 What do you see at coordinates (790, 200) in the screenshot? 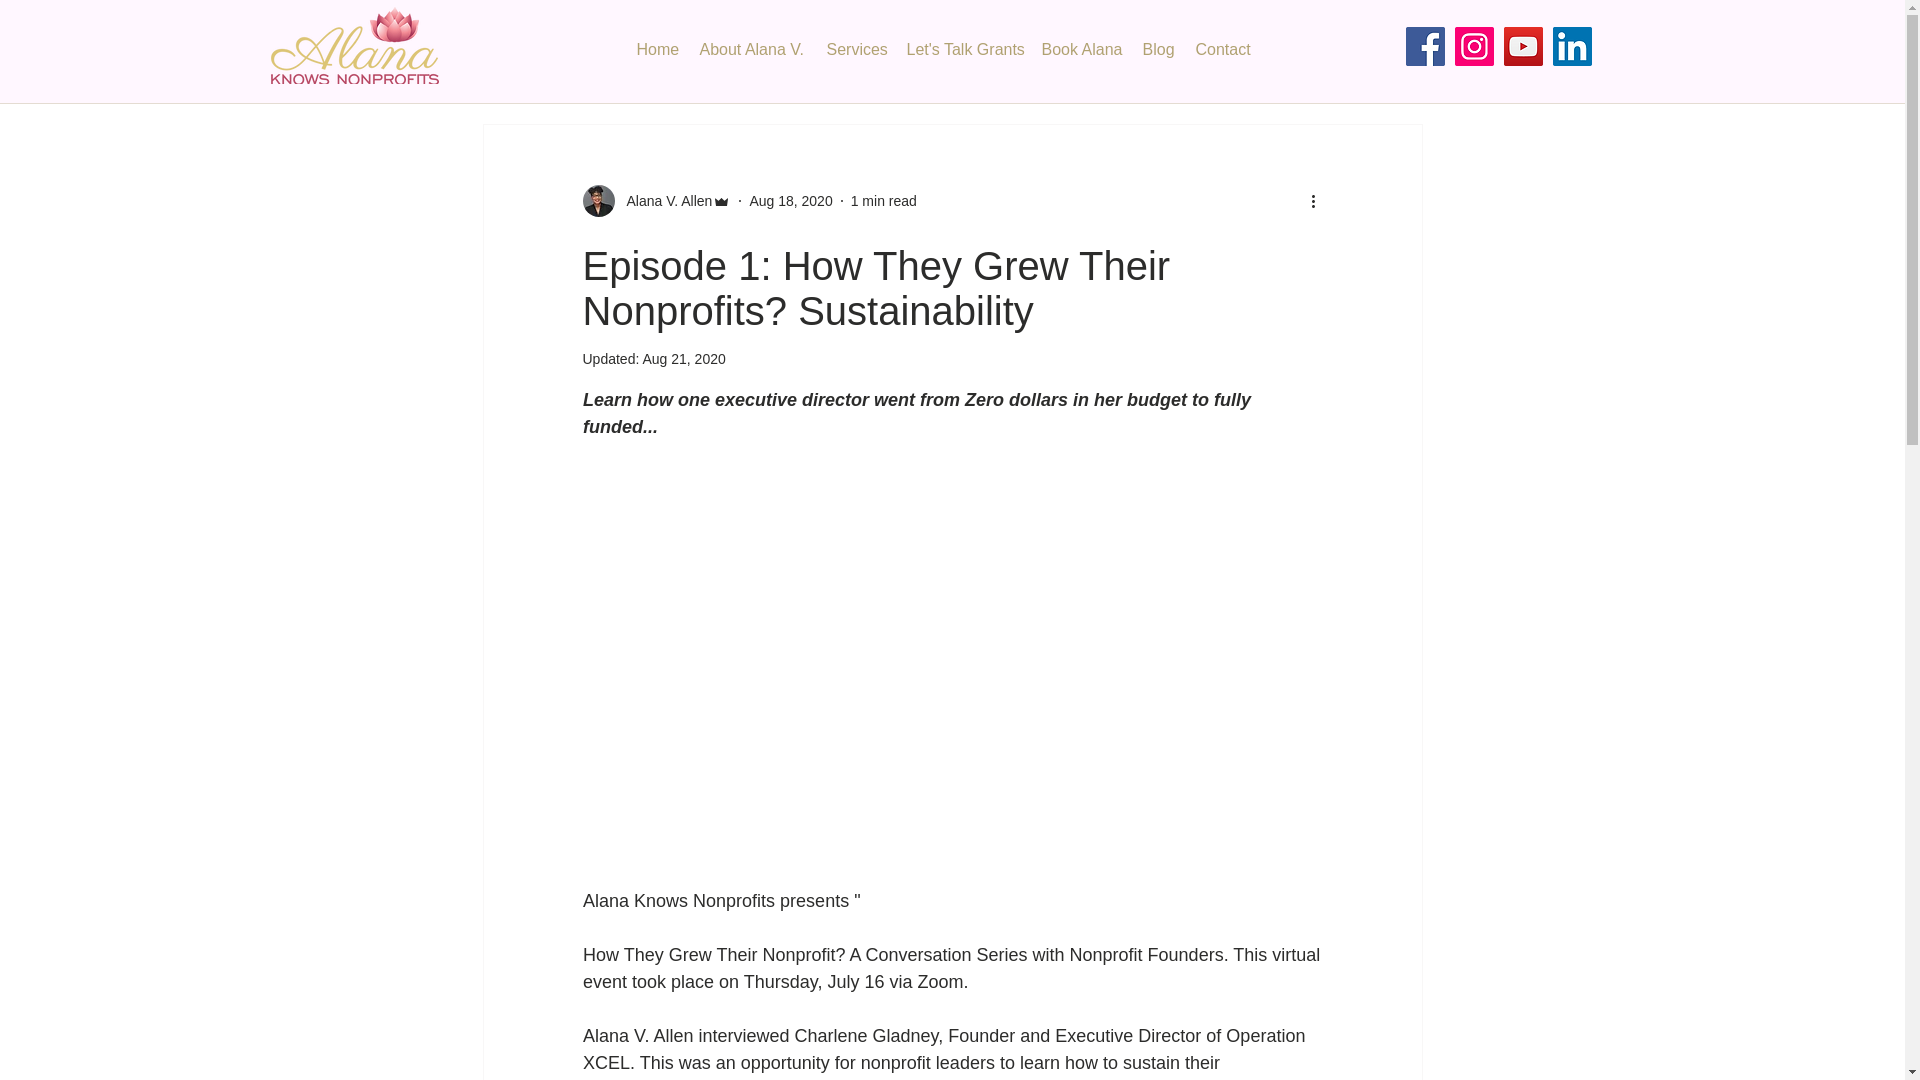
I see `Aug 18, 2020` at bounding box center [790, 200].